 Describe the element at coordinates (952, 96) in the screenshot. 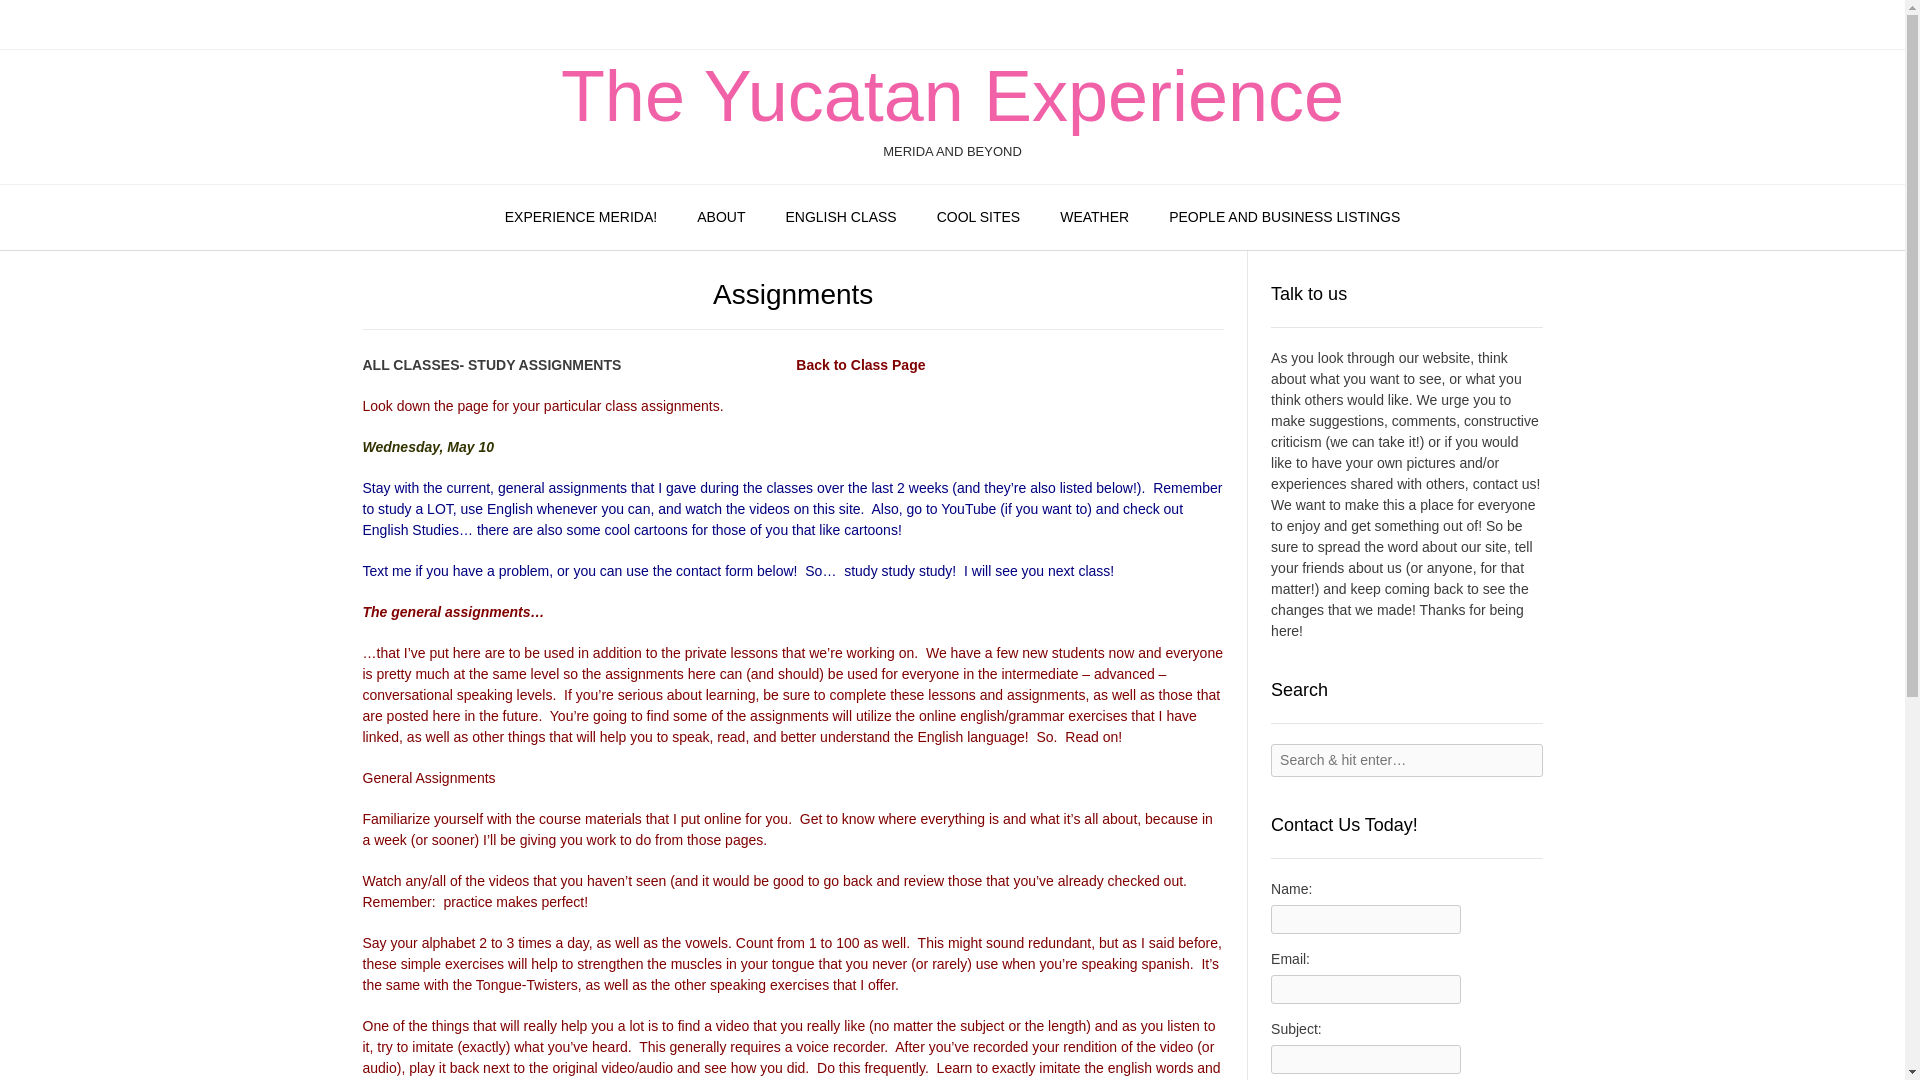

I see `The Yucatan Experience` at that location.